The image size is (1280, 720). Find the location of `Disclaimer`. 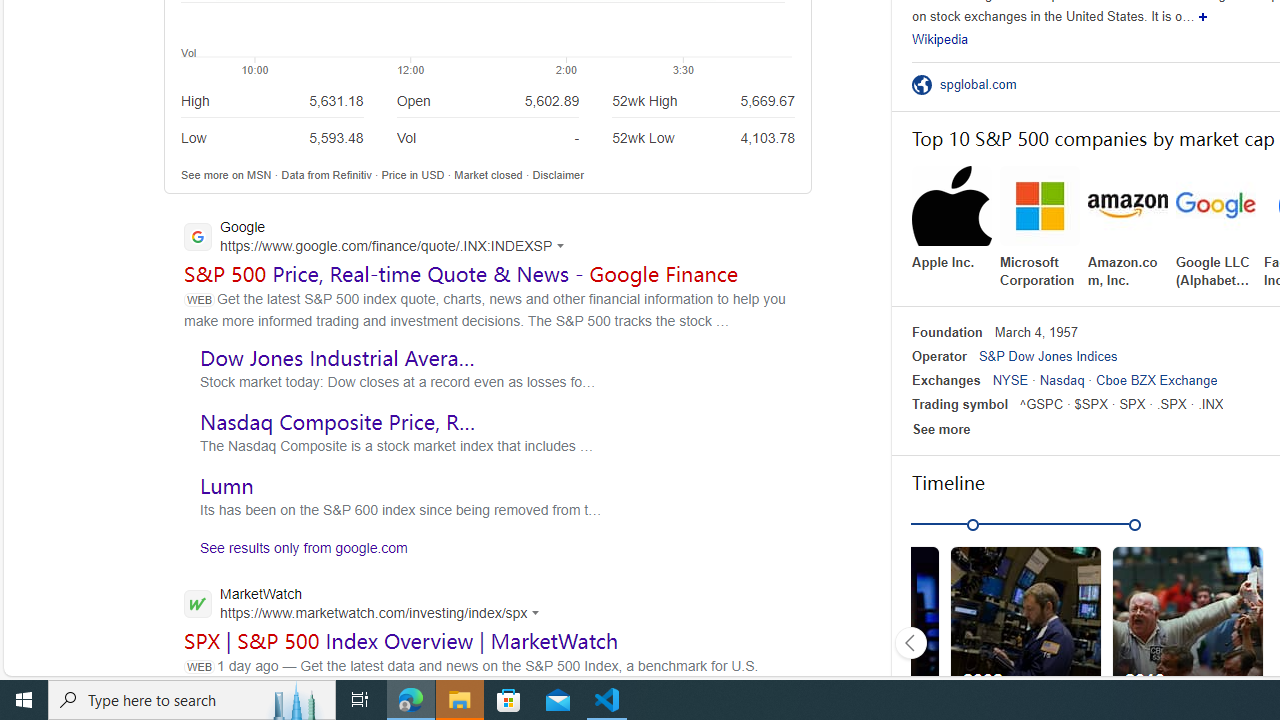

Disclaimer is located at coordinates (558, 174).